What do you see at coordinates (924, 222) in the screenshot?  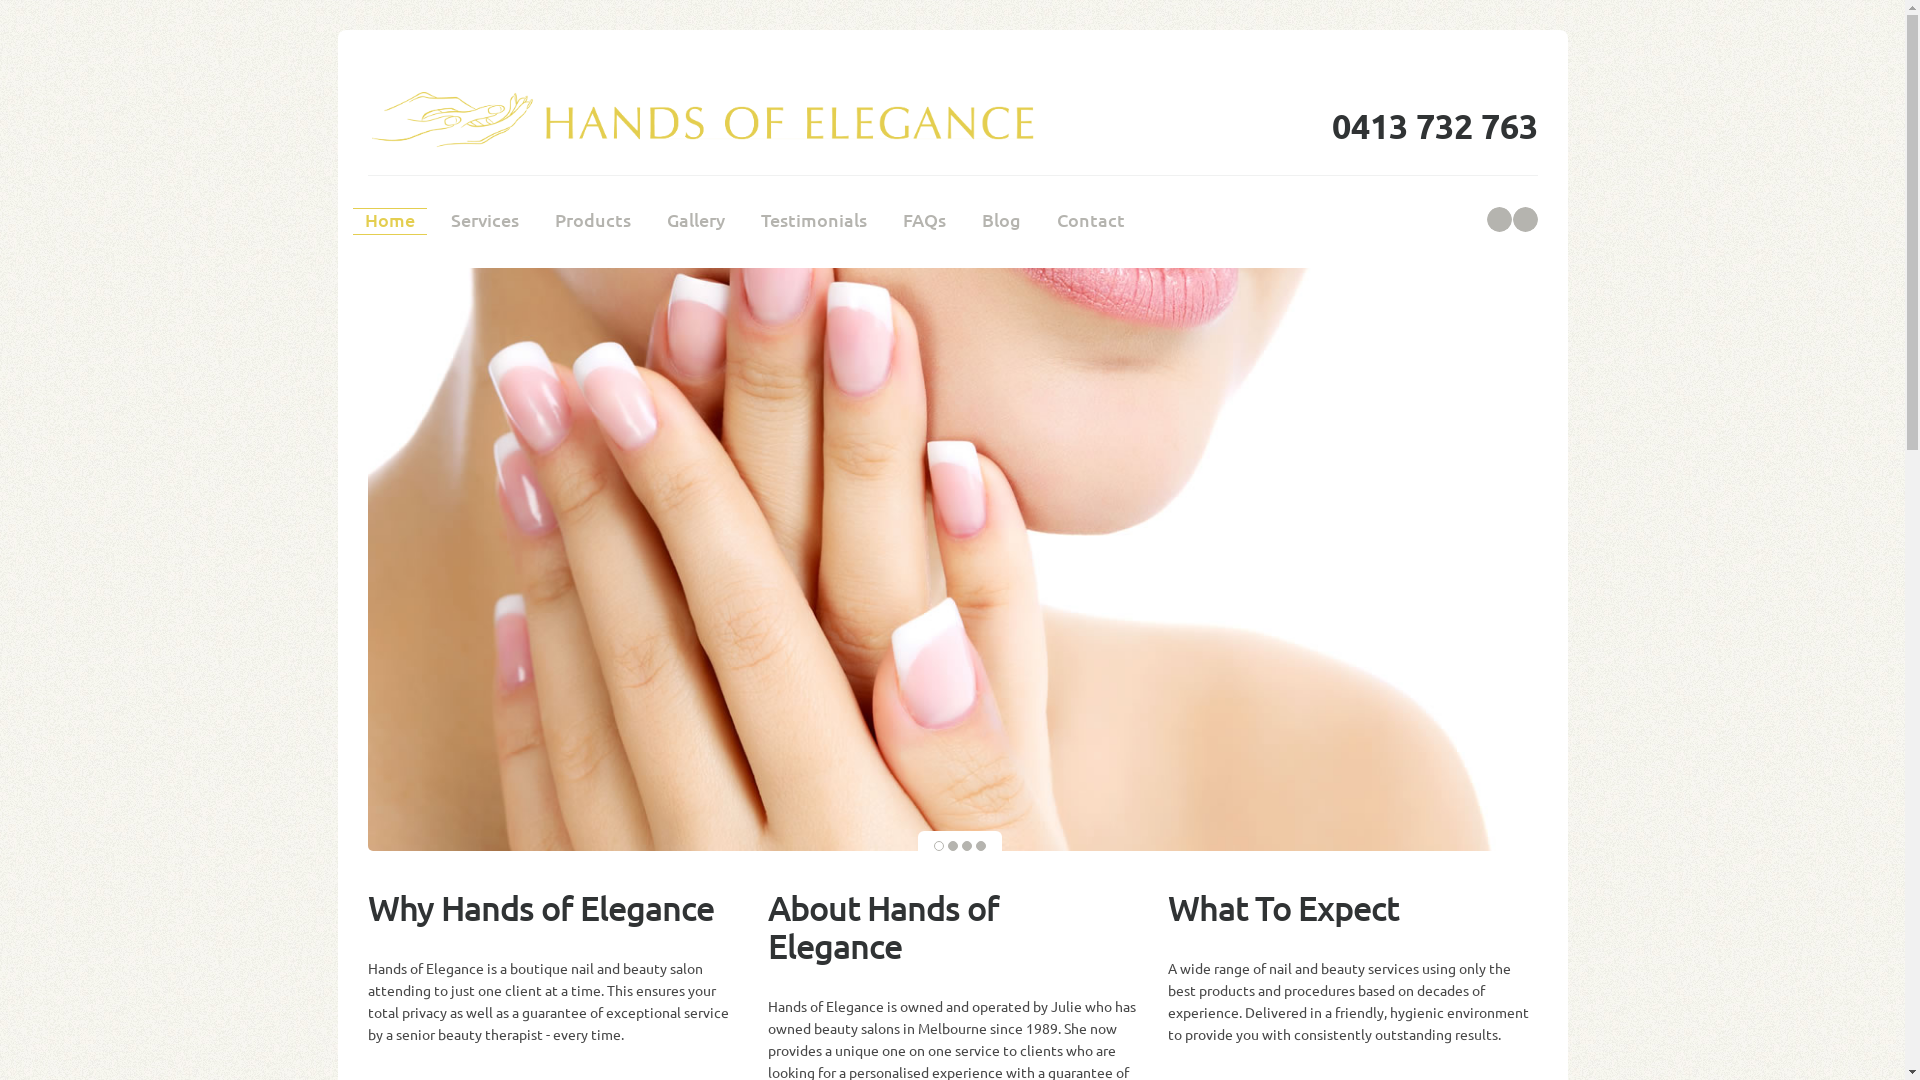 I see `FAQs` at bounding box center [924, 222].